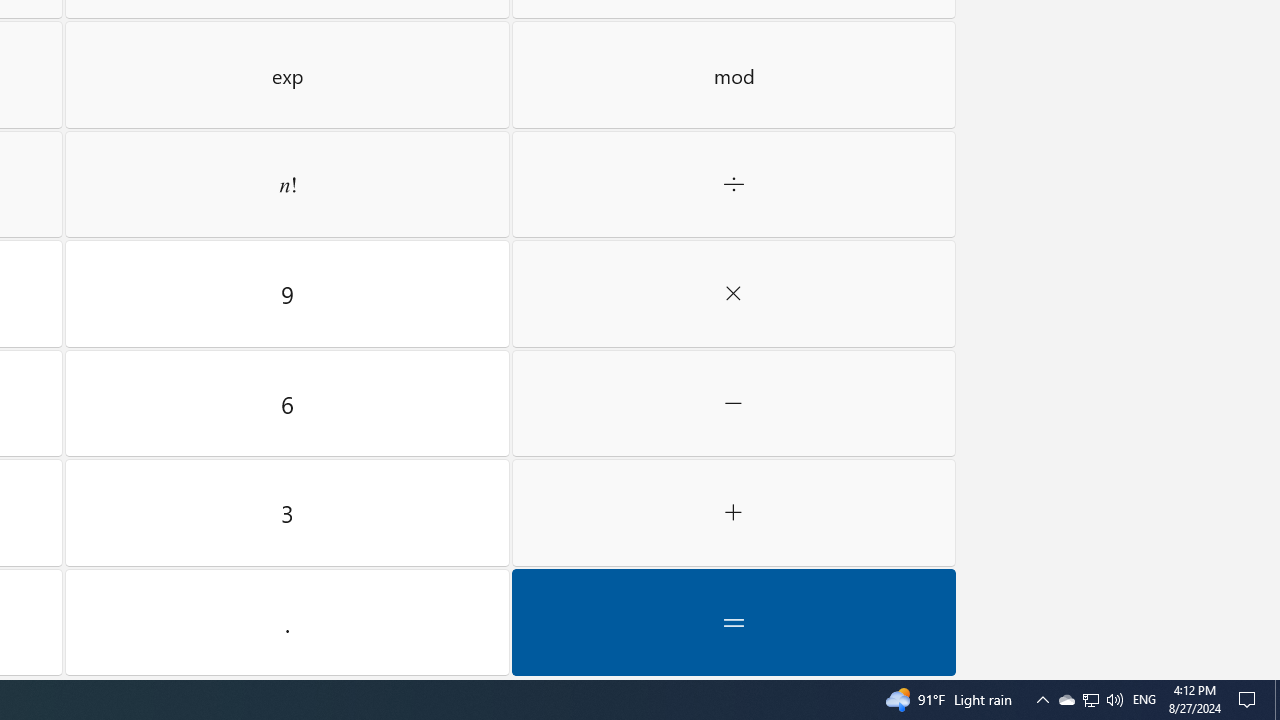  I want to click on Q2790: 100%, so click(734, 184).